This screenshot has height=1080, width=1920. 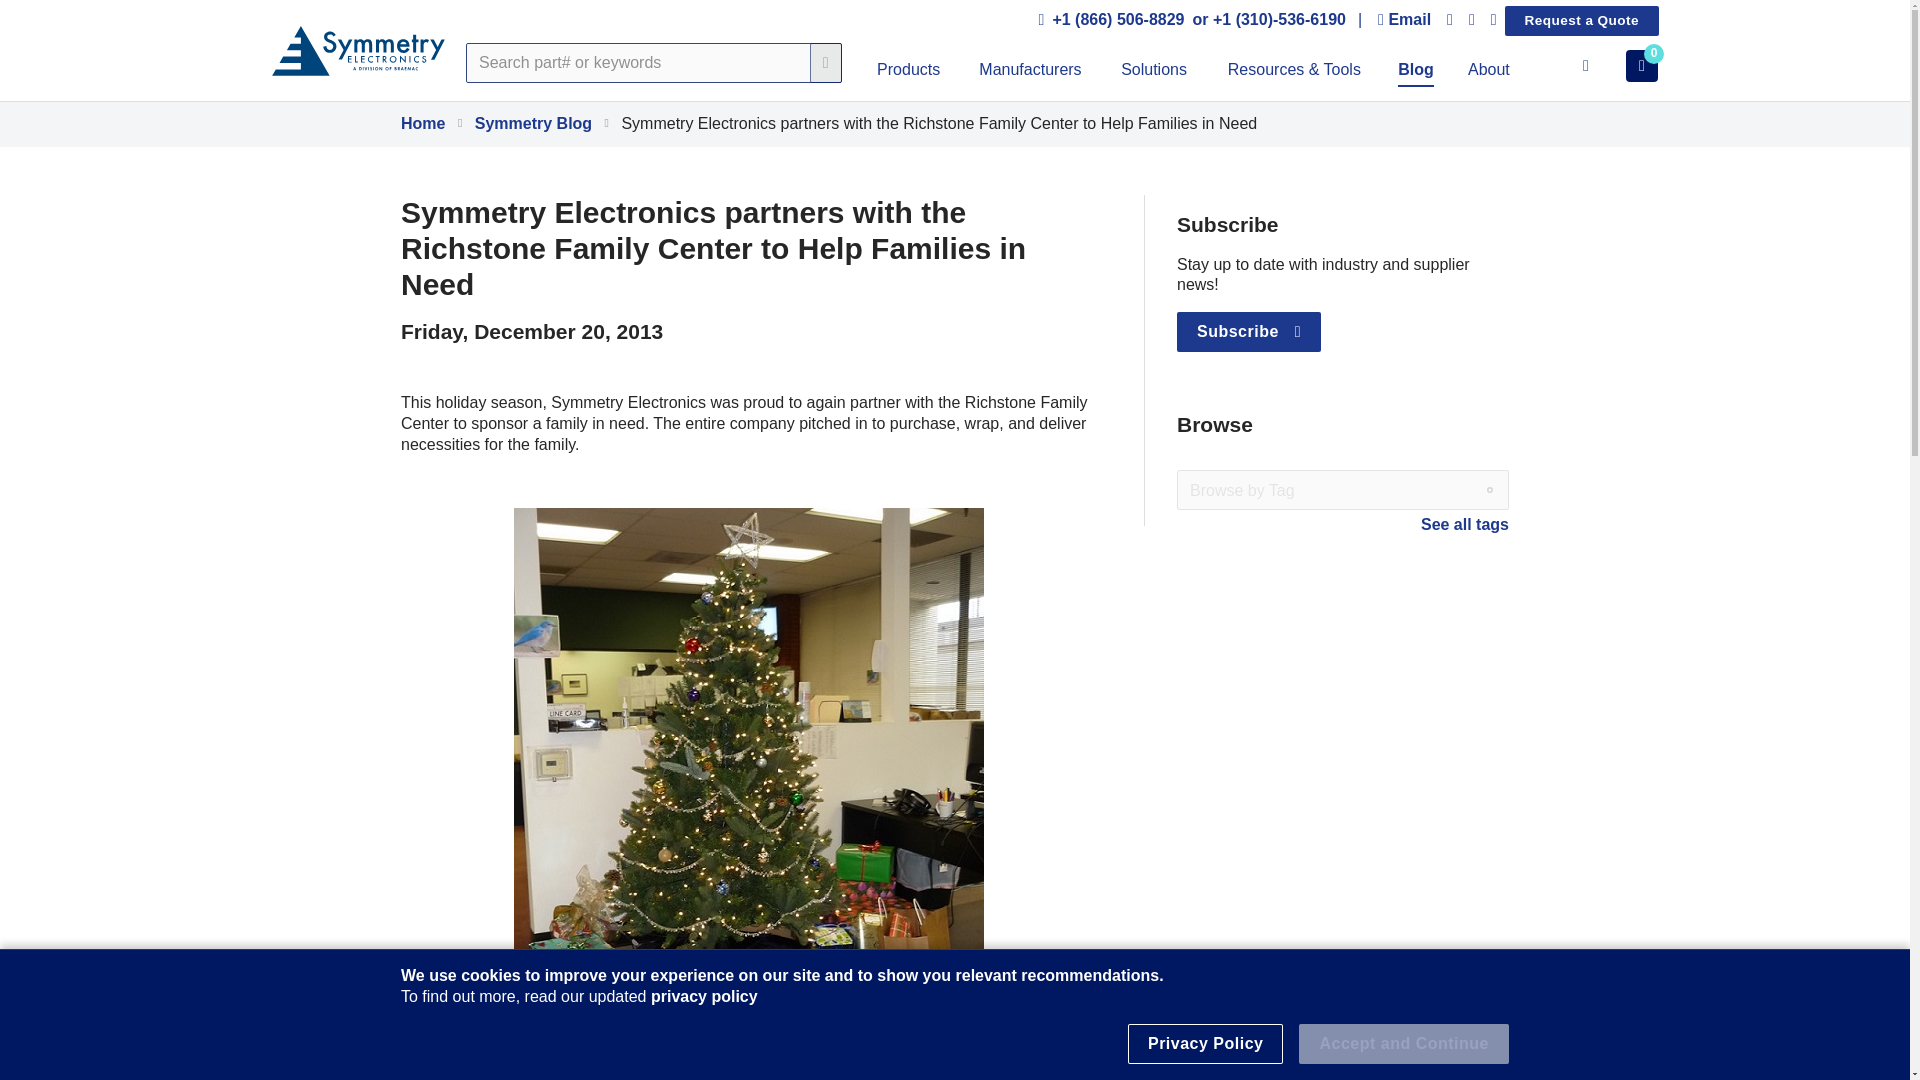 I want to click on Email, so click(x=1404, y=20).